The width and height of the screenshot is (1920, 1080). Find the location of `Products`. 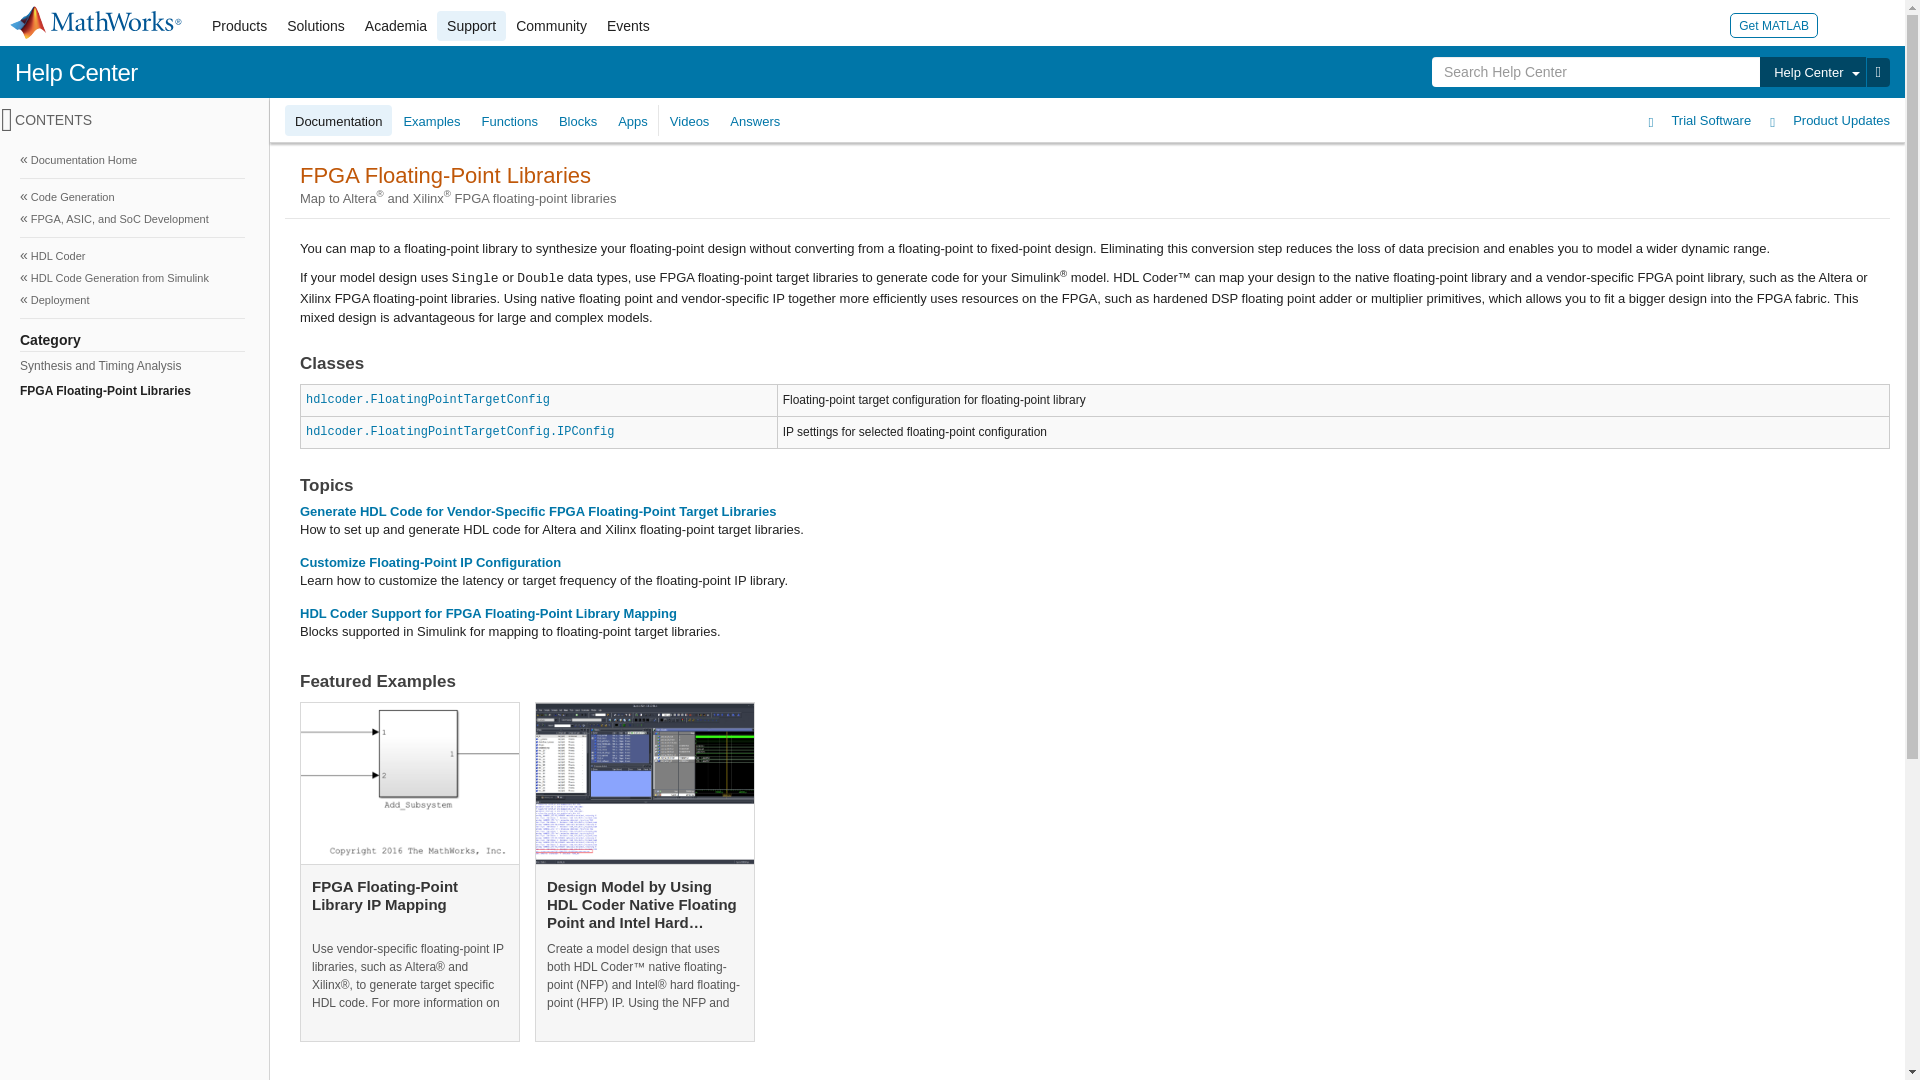

Products is located at coordinates (238, 26).